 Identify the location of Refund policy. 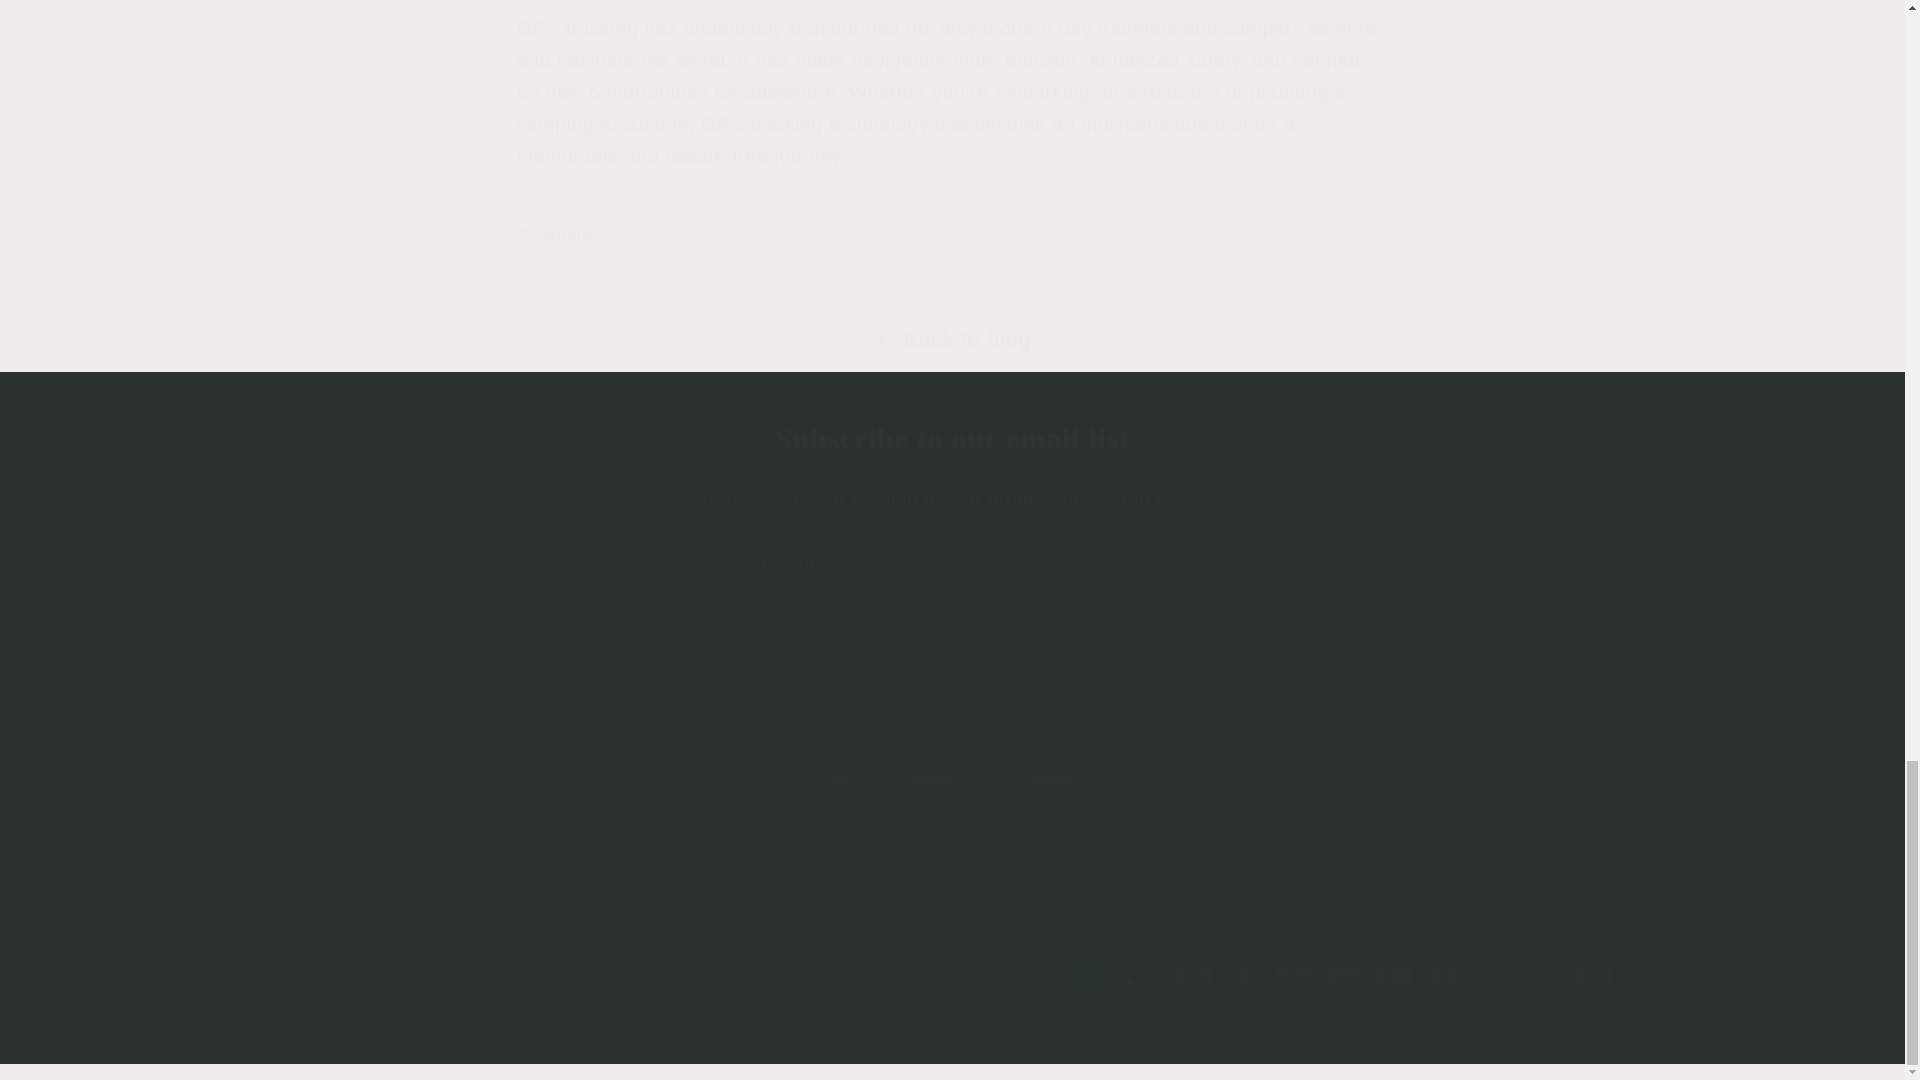
(951, 704).